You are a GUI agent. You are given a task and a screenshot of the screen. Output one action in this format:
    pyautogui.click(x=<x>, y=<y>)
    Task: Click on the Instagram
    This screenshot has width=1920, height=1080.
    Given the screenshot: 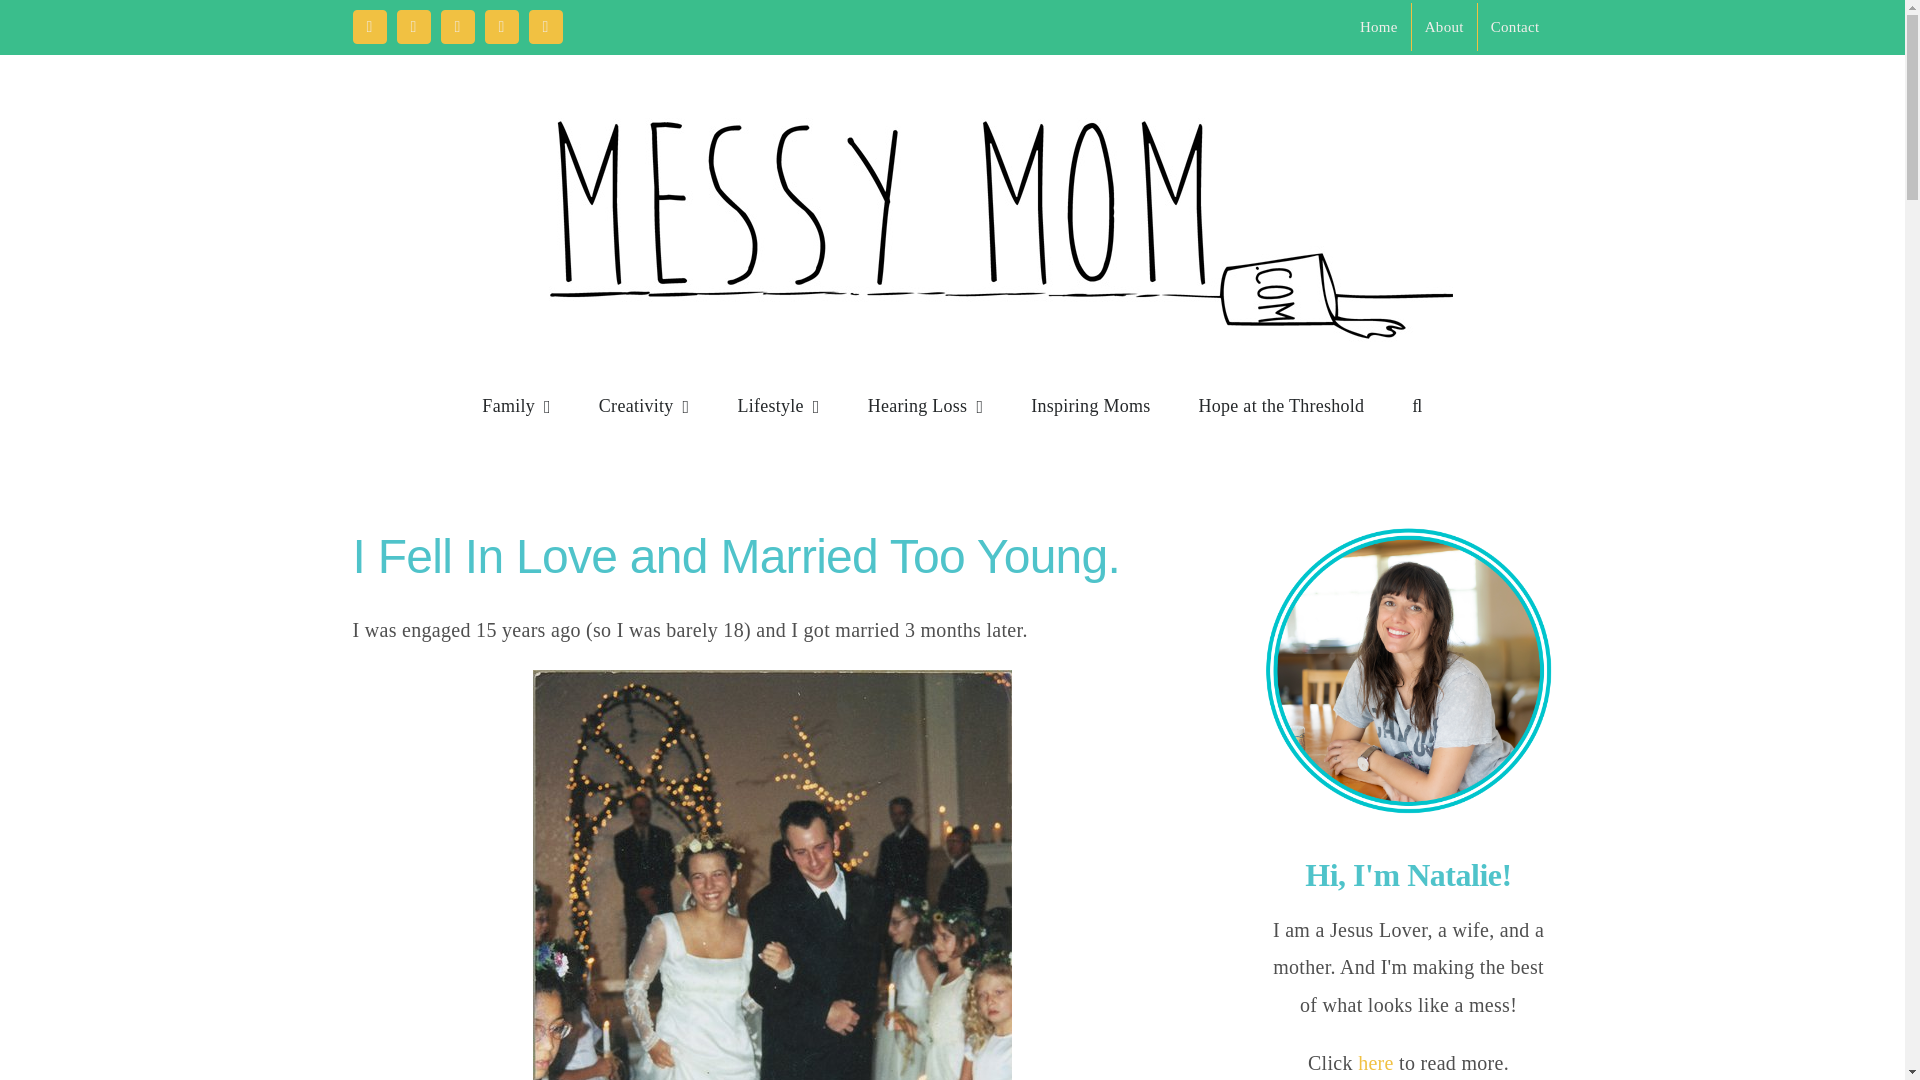 What is the action you would take?
    pyautogui.click(x=456, y=26)
    